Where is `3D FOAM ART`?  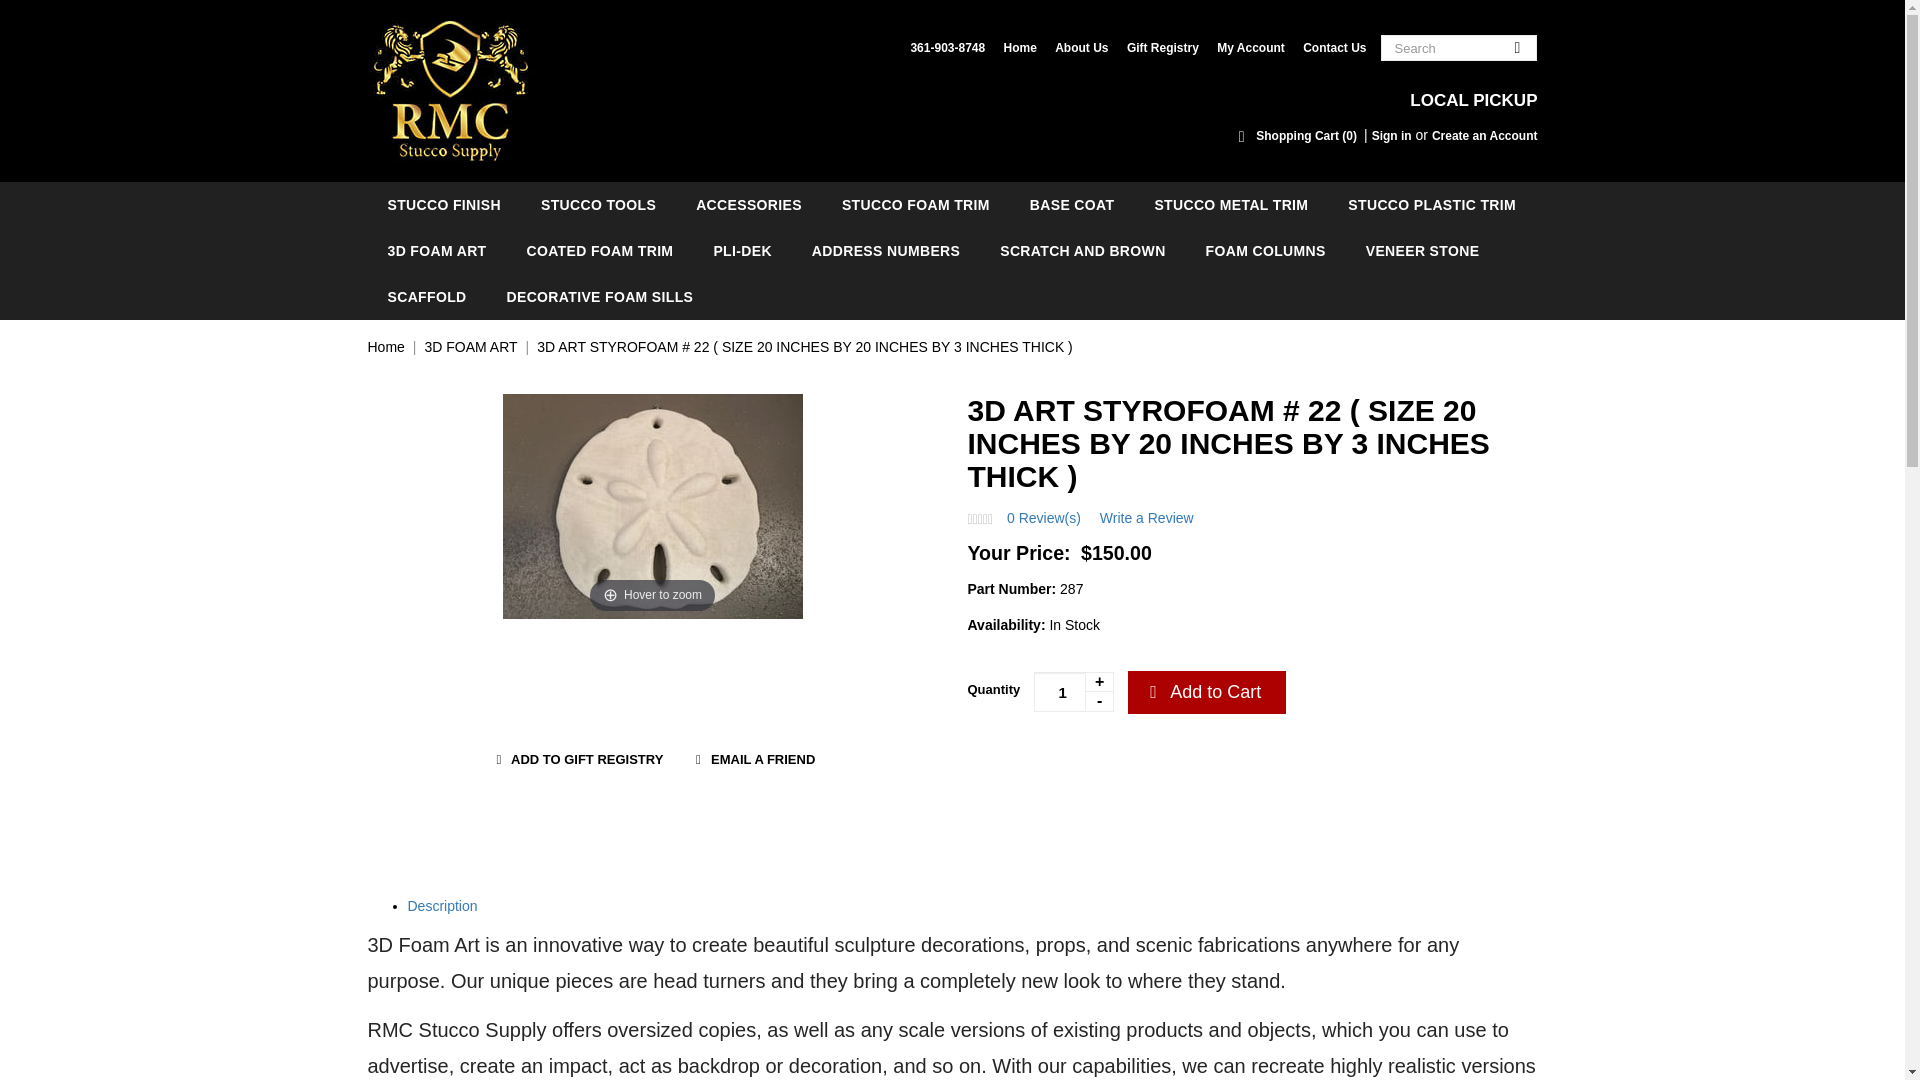
3D FOAM ART is located at coordinates (437, 250).